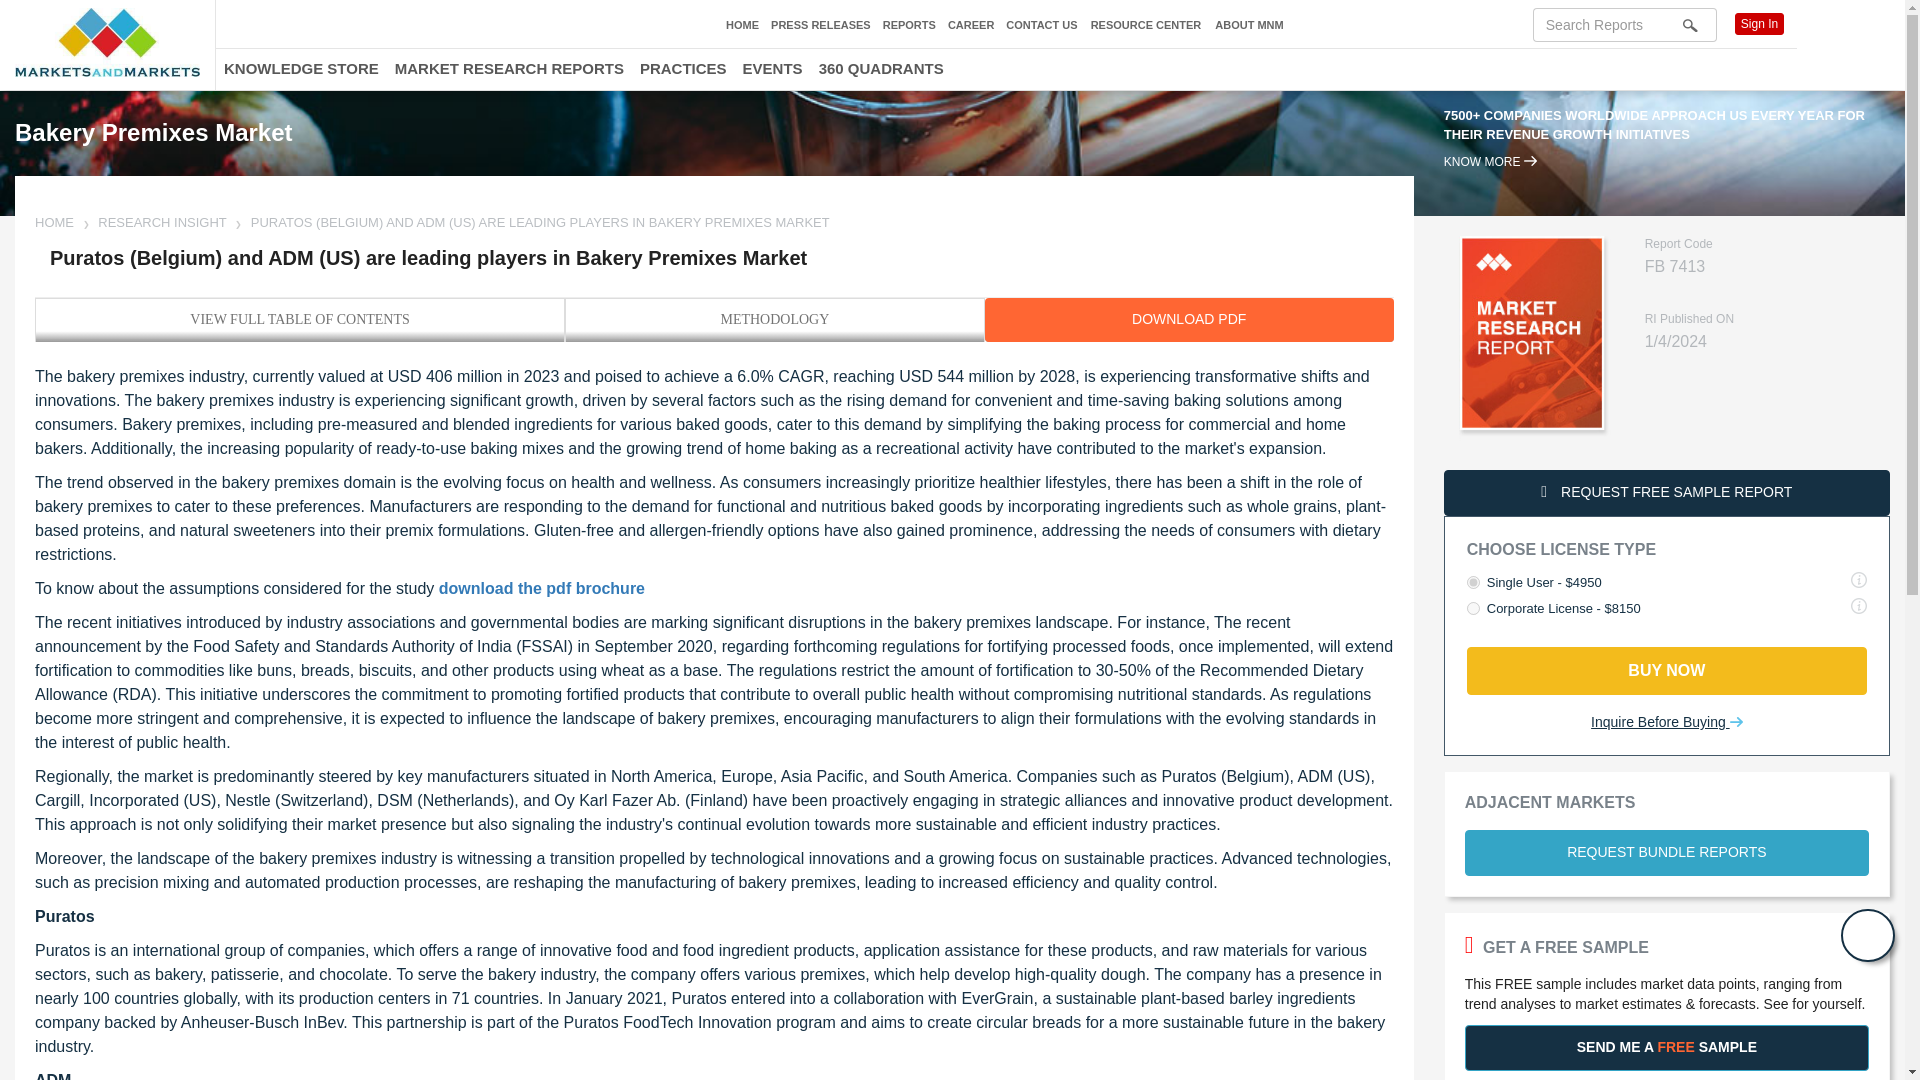  I want to click on RESEARCH INSIGHT, so click(162, 222).